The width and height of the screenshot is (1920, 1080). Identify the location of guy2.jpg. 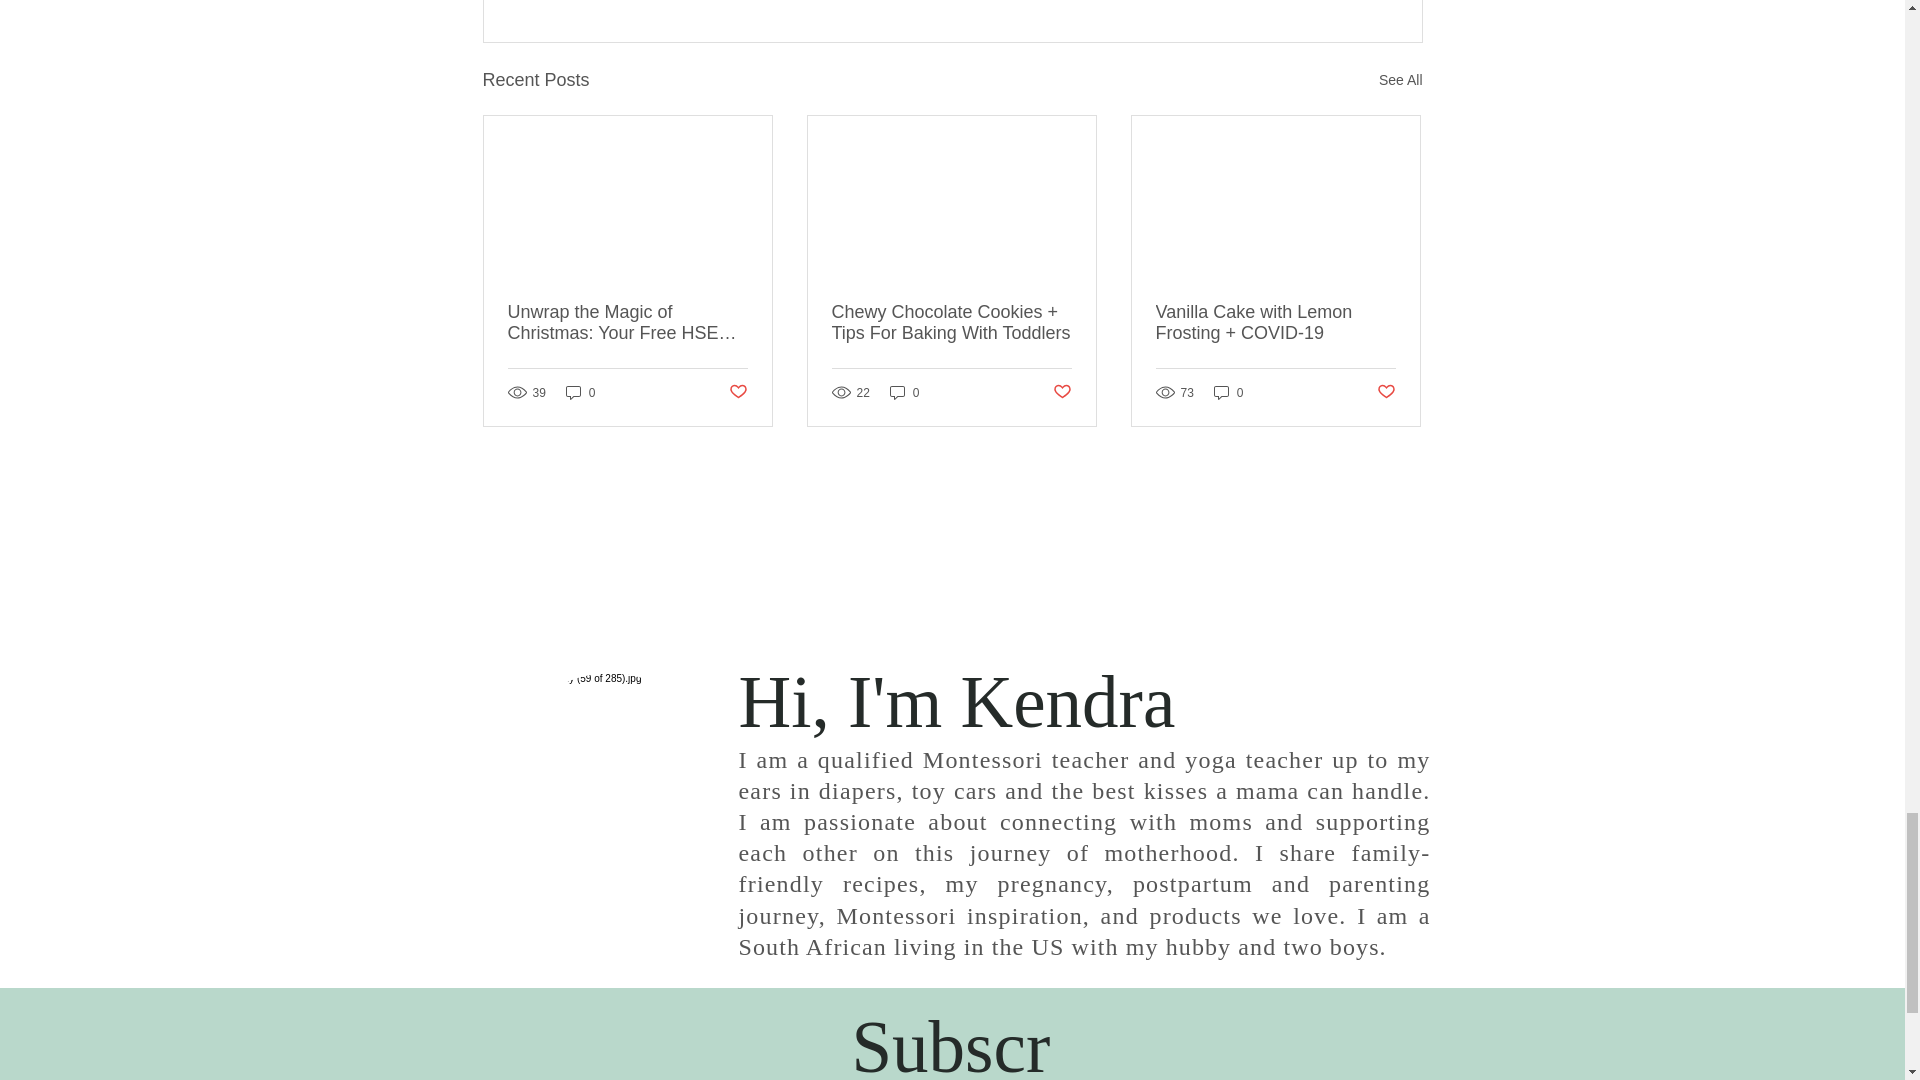
(610, 780).